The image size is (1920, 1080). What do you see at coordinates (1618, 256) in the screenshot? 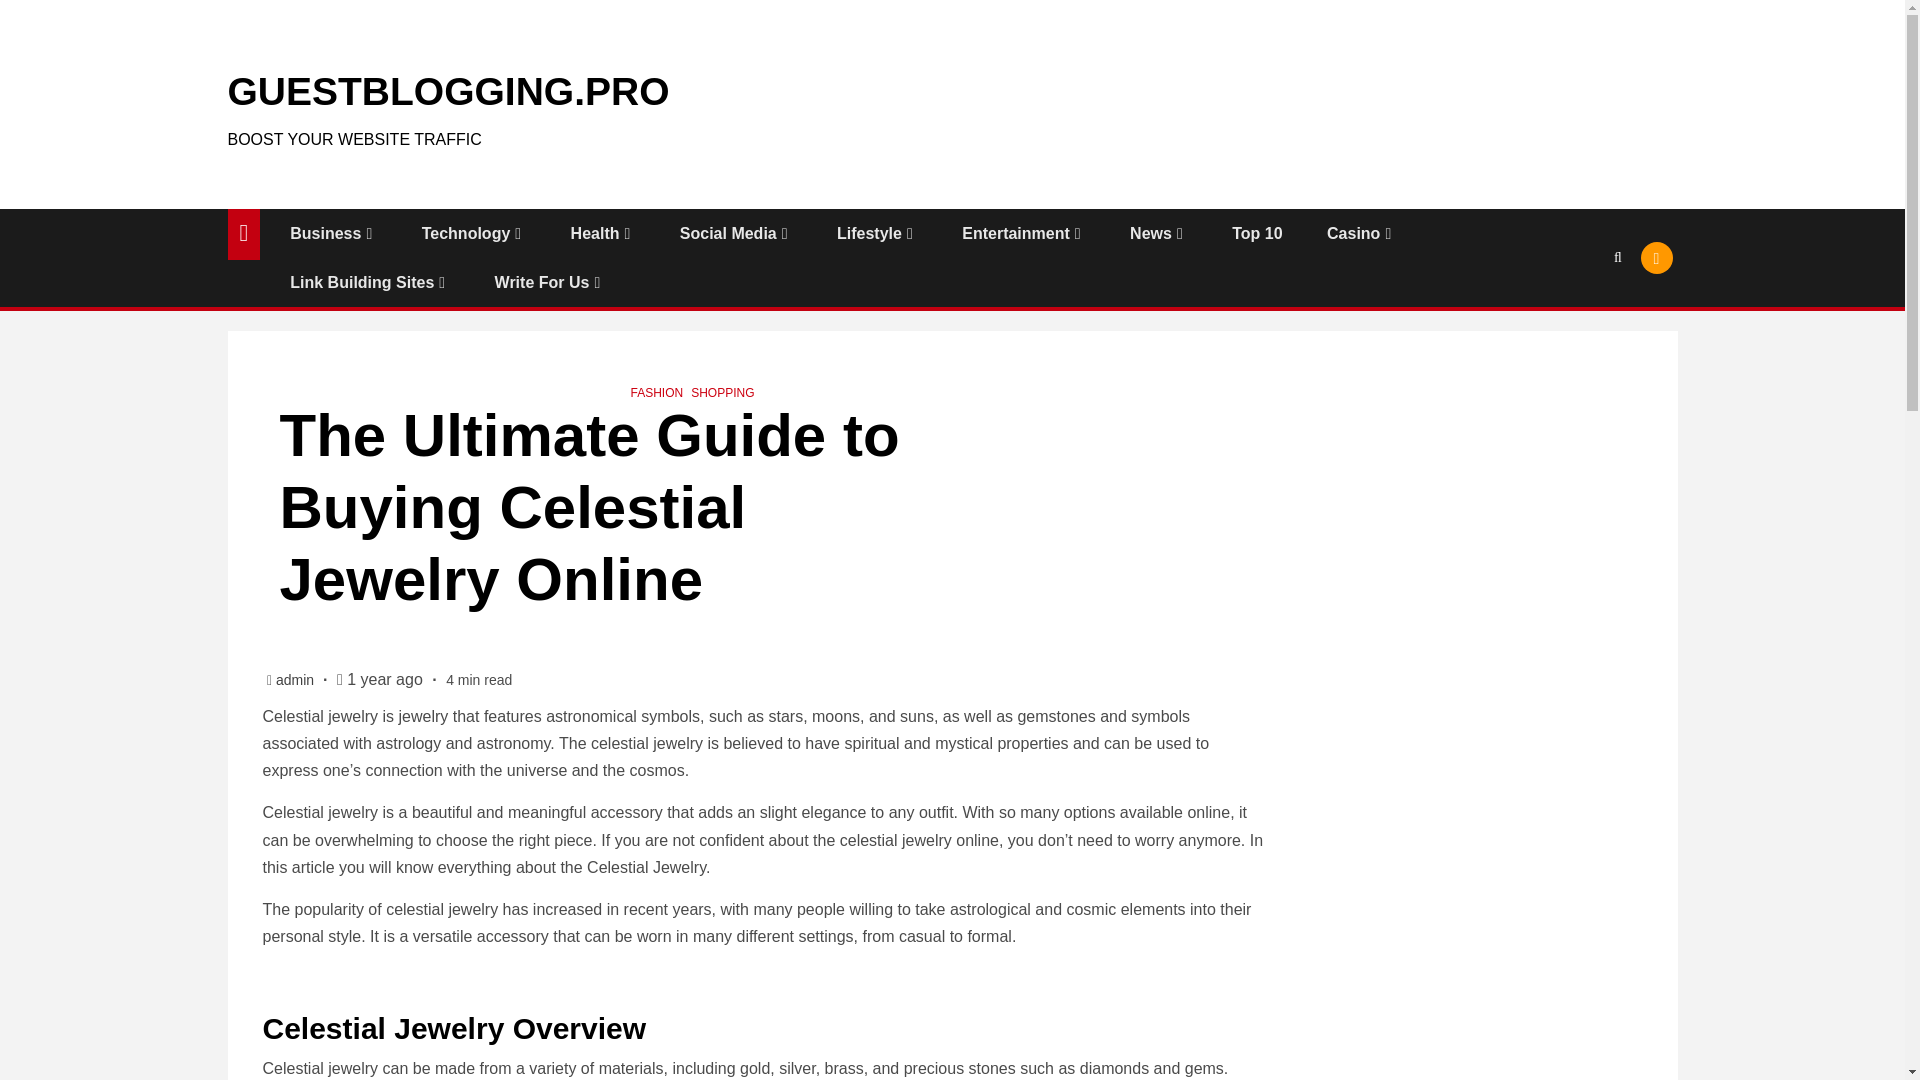
I see `Search` at bounding box center [1618, 256].